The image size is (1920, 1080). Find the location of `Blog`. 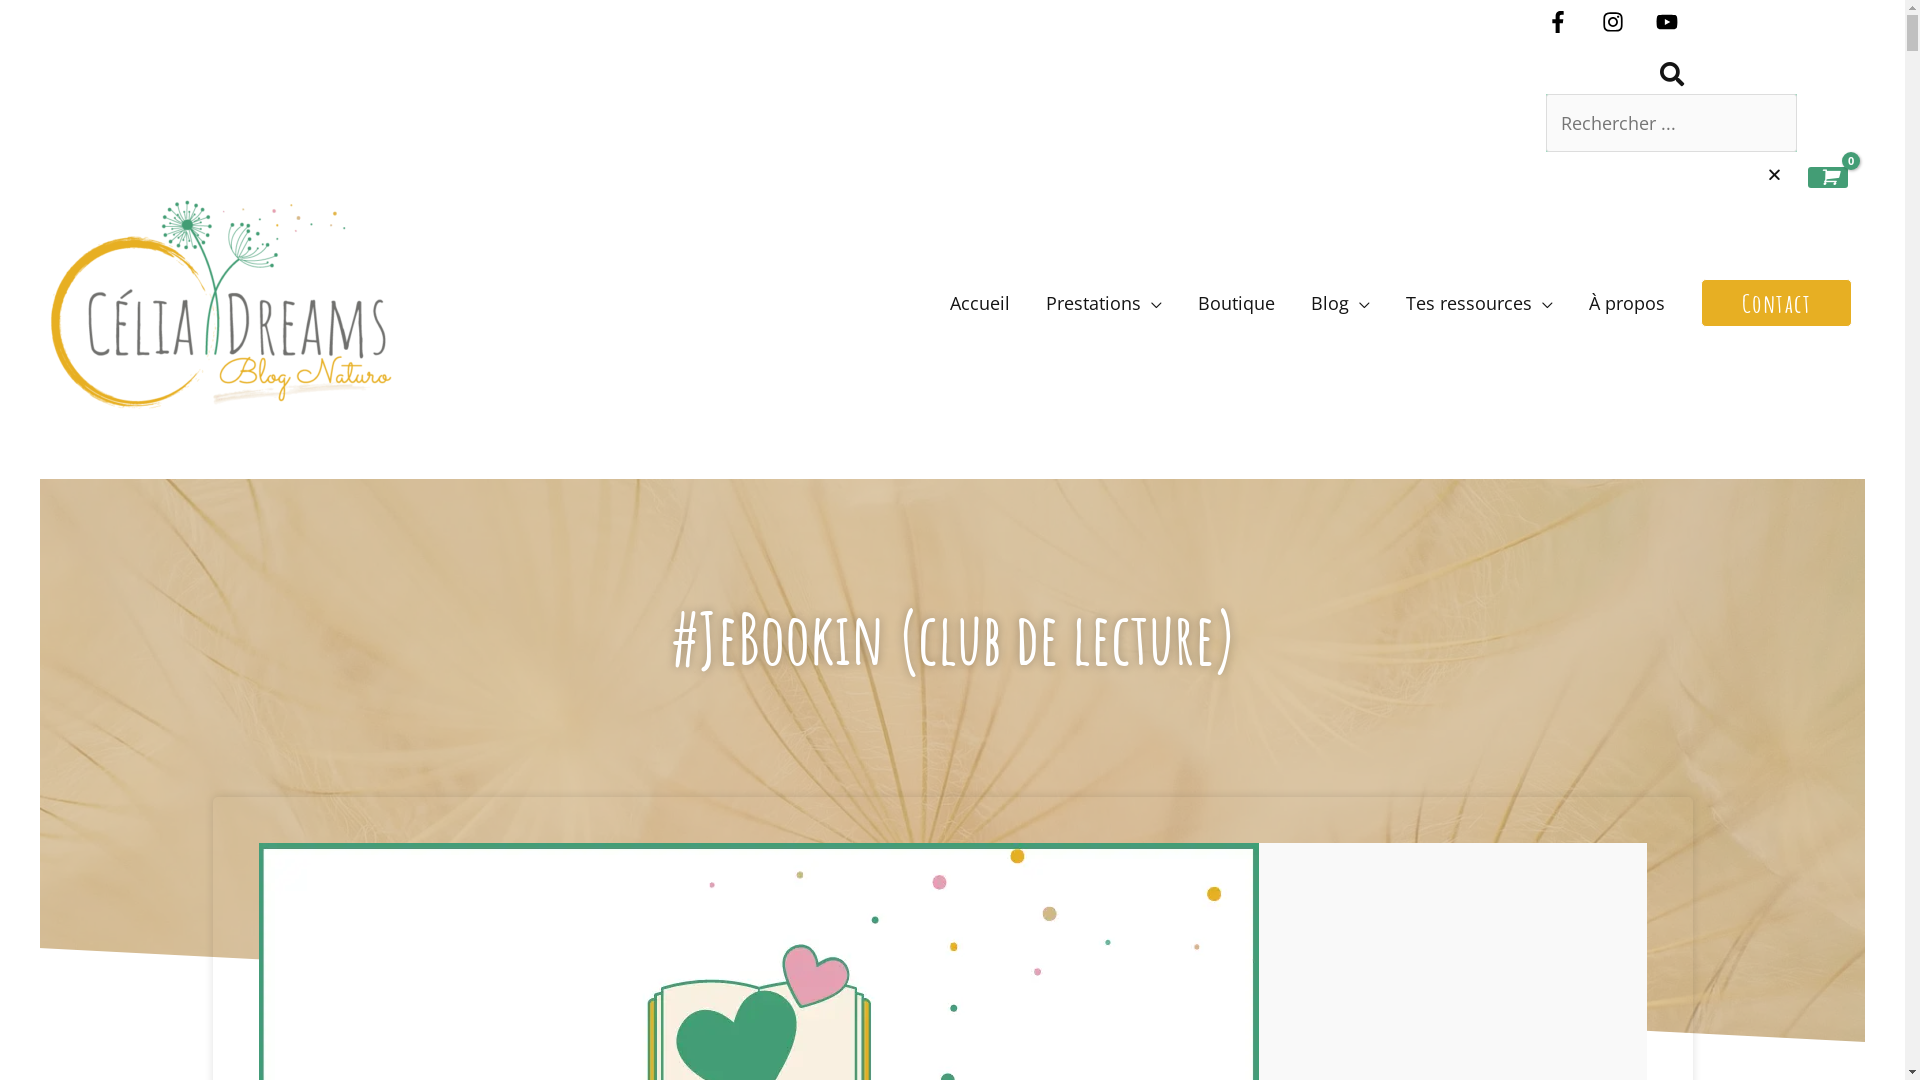

Blog is located at coordinates (1340, 304).